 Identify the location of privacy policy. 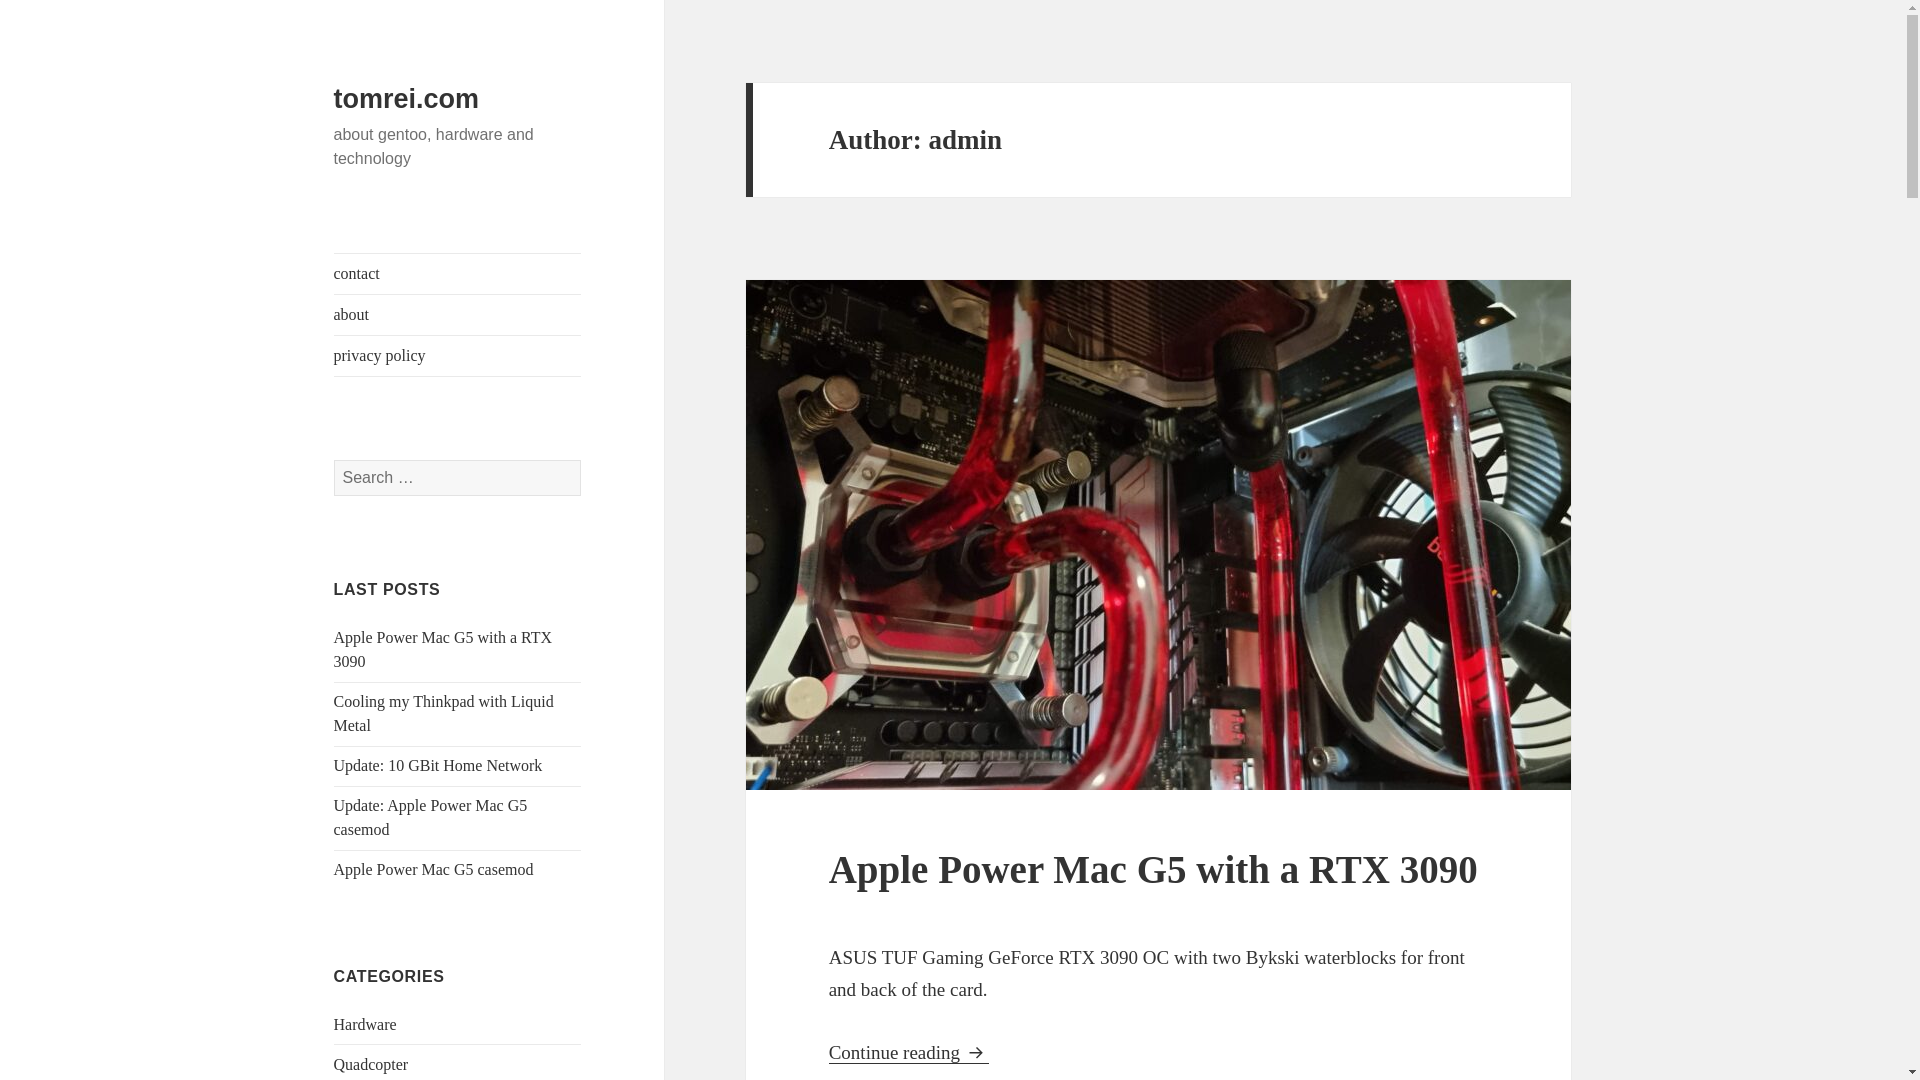
(458, 355).